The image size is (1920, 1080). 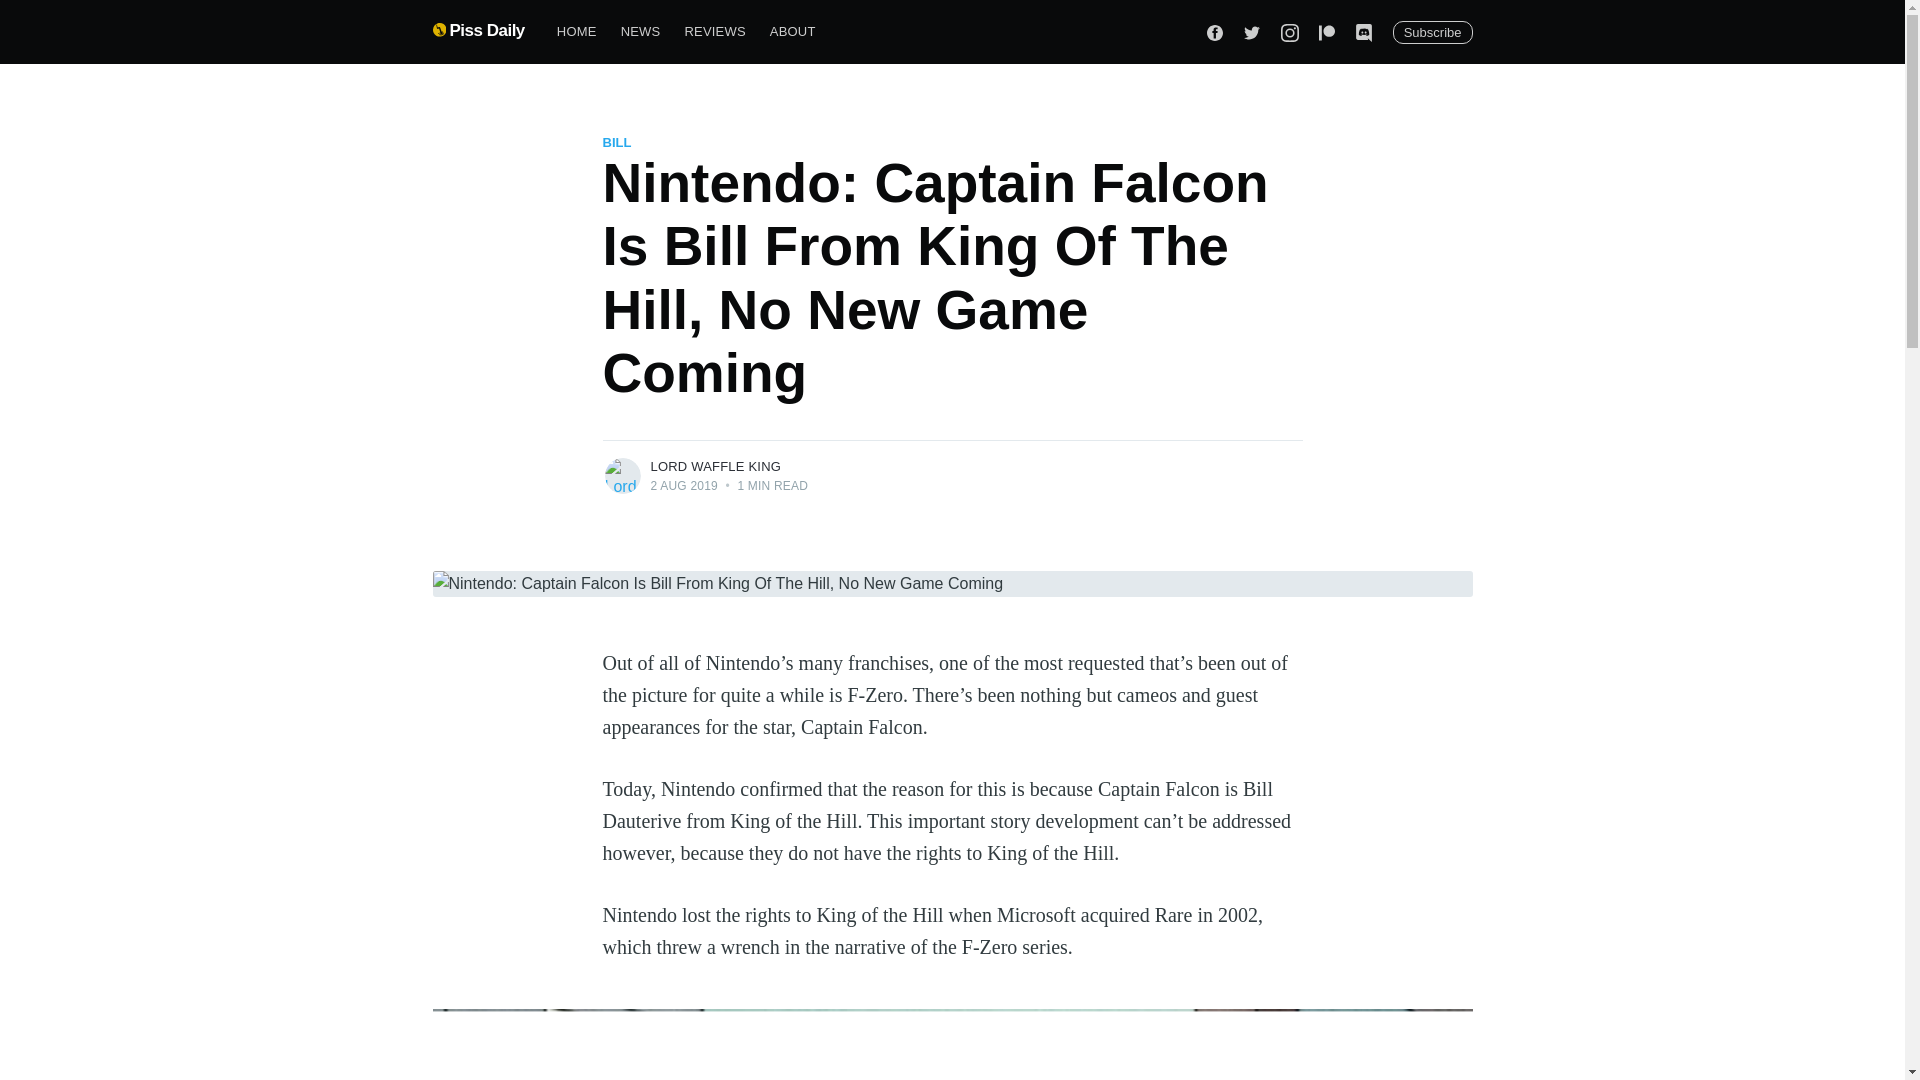 I want to click on Facebook, so click(x=1214, y=32).